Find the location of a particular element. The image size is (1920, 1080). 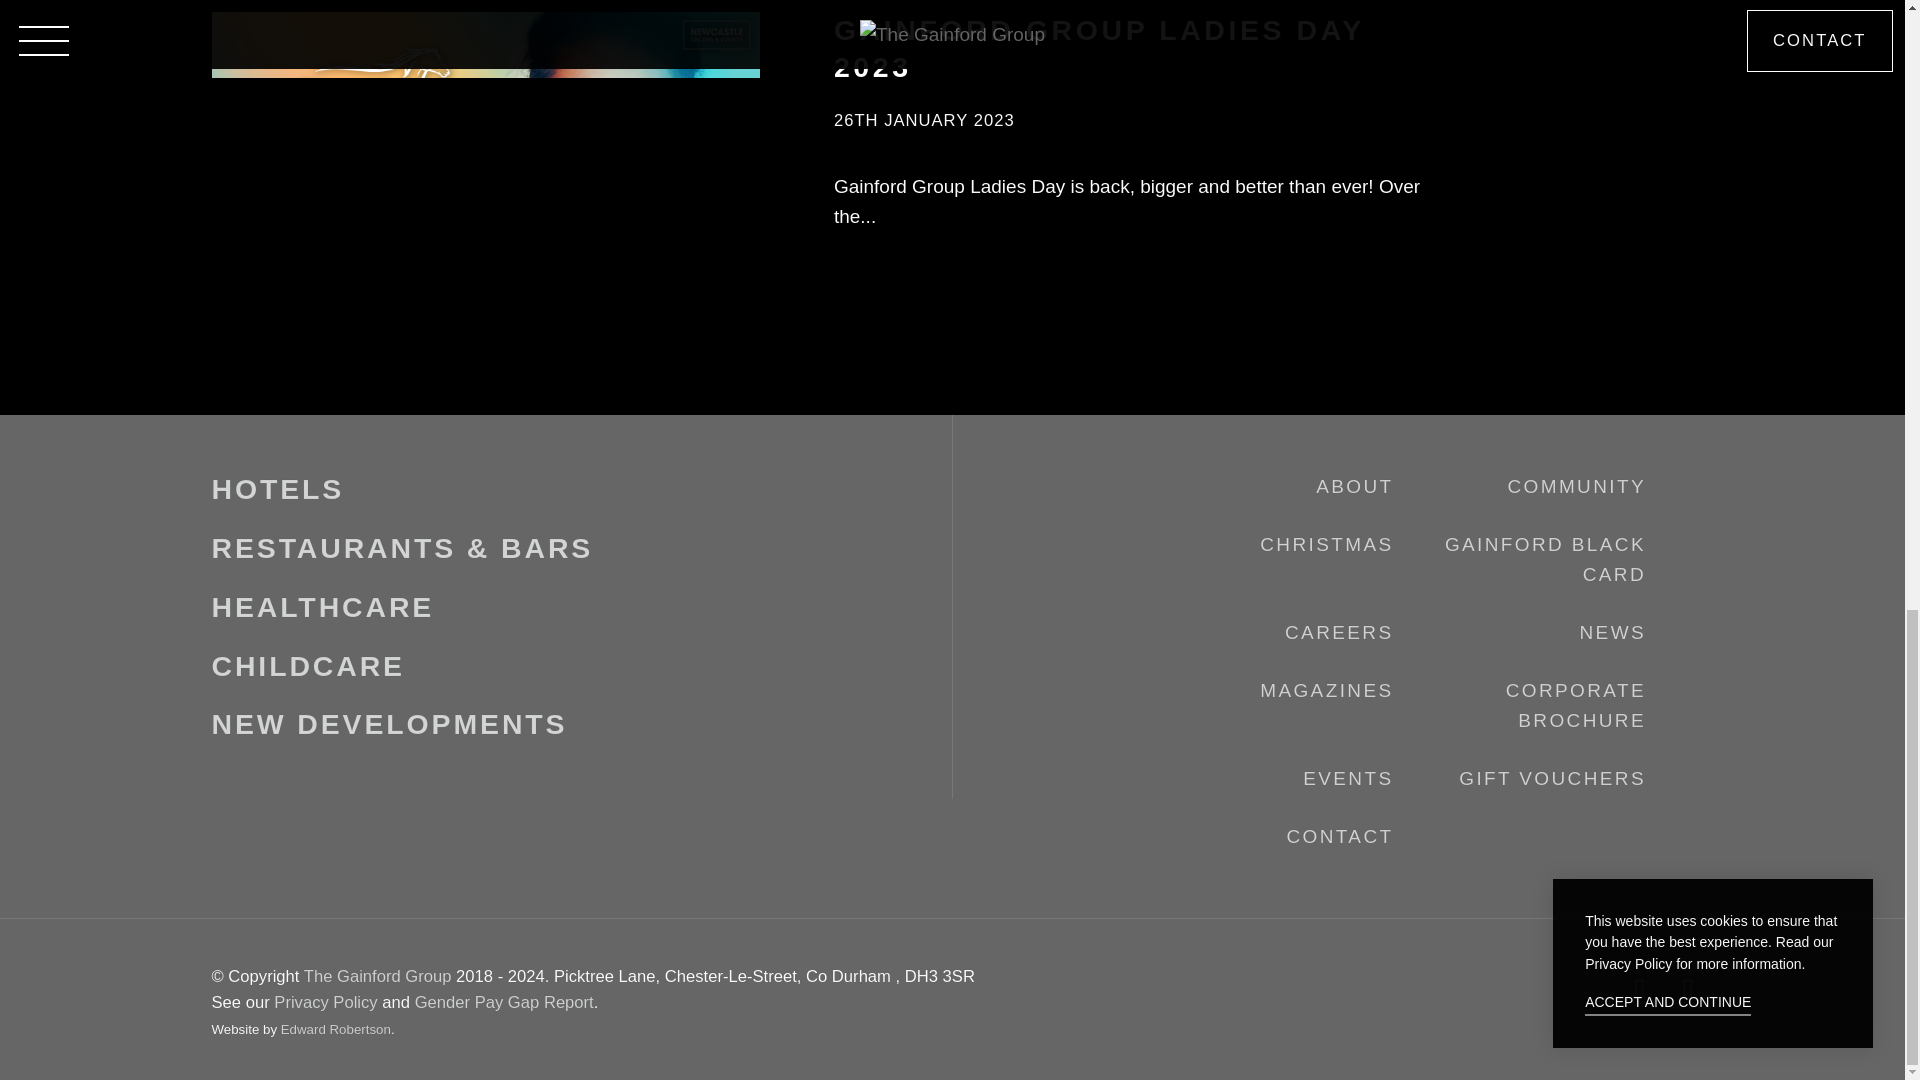

CORPORATE BROCHURE is located at coordinates (1575, 706).